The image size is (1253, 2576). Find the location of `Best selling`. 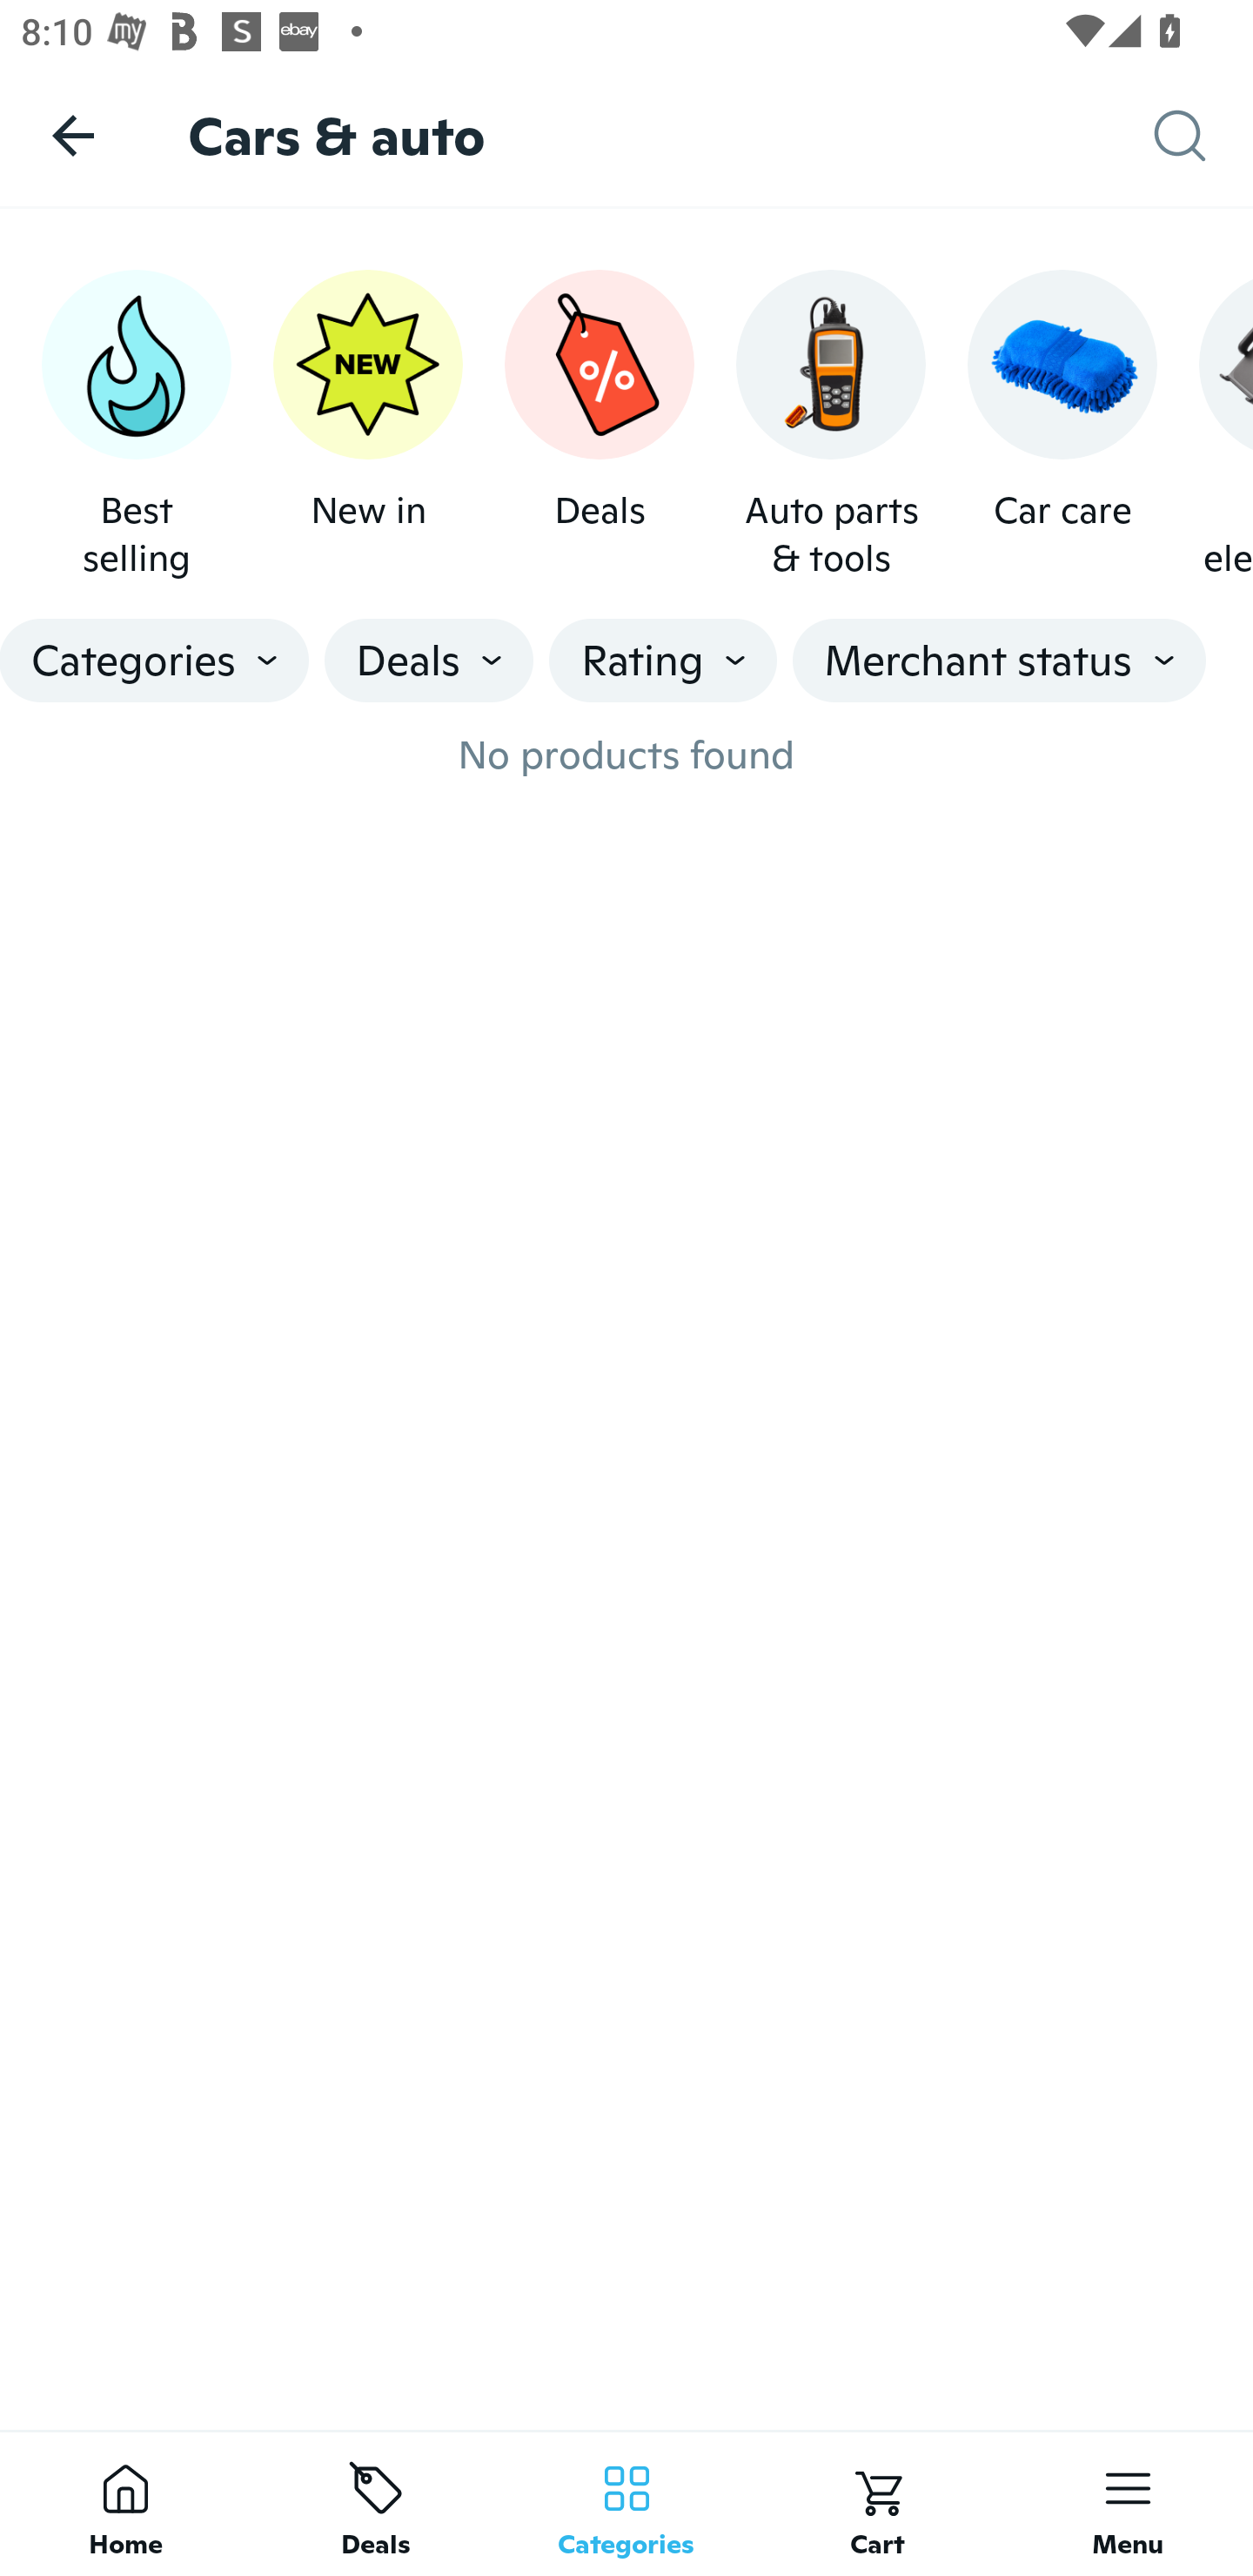

Best selling is located at coordinates (136, 426).